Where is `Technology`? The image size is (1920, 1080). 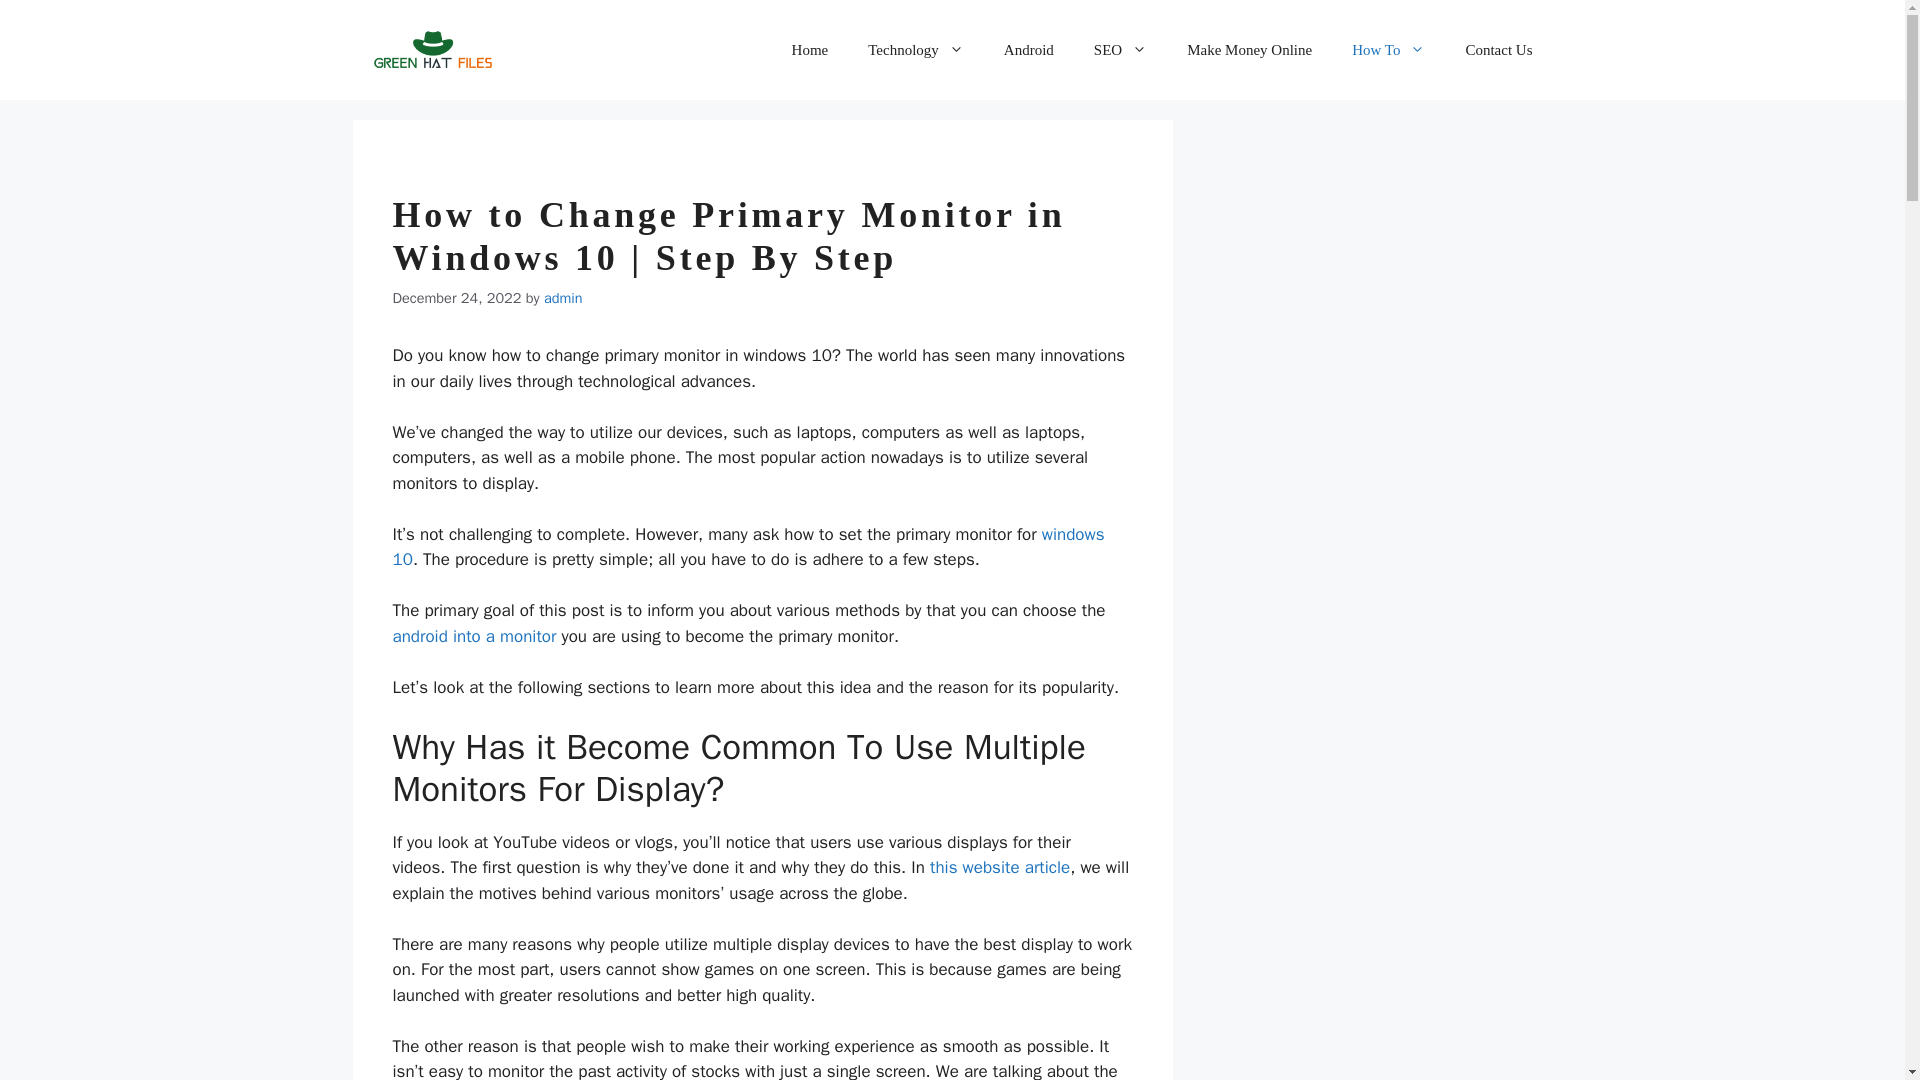
Technology is located at coordinates (916, 50).